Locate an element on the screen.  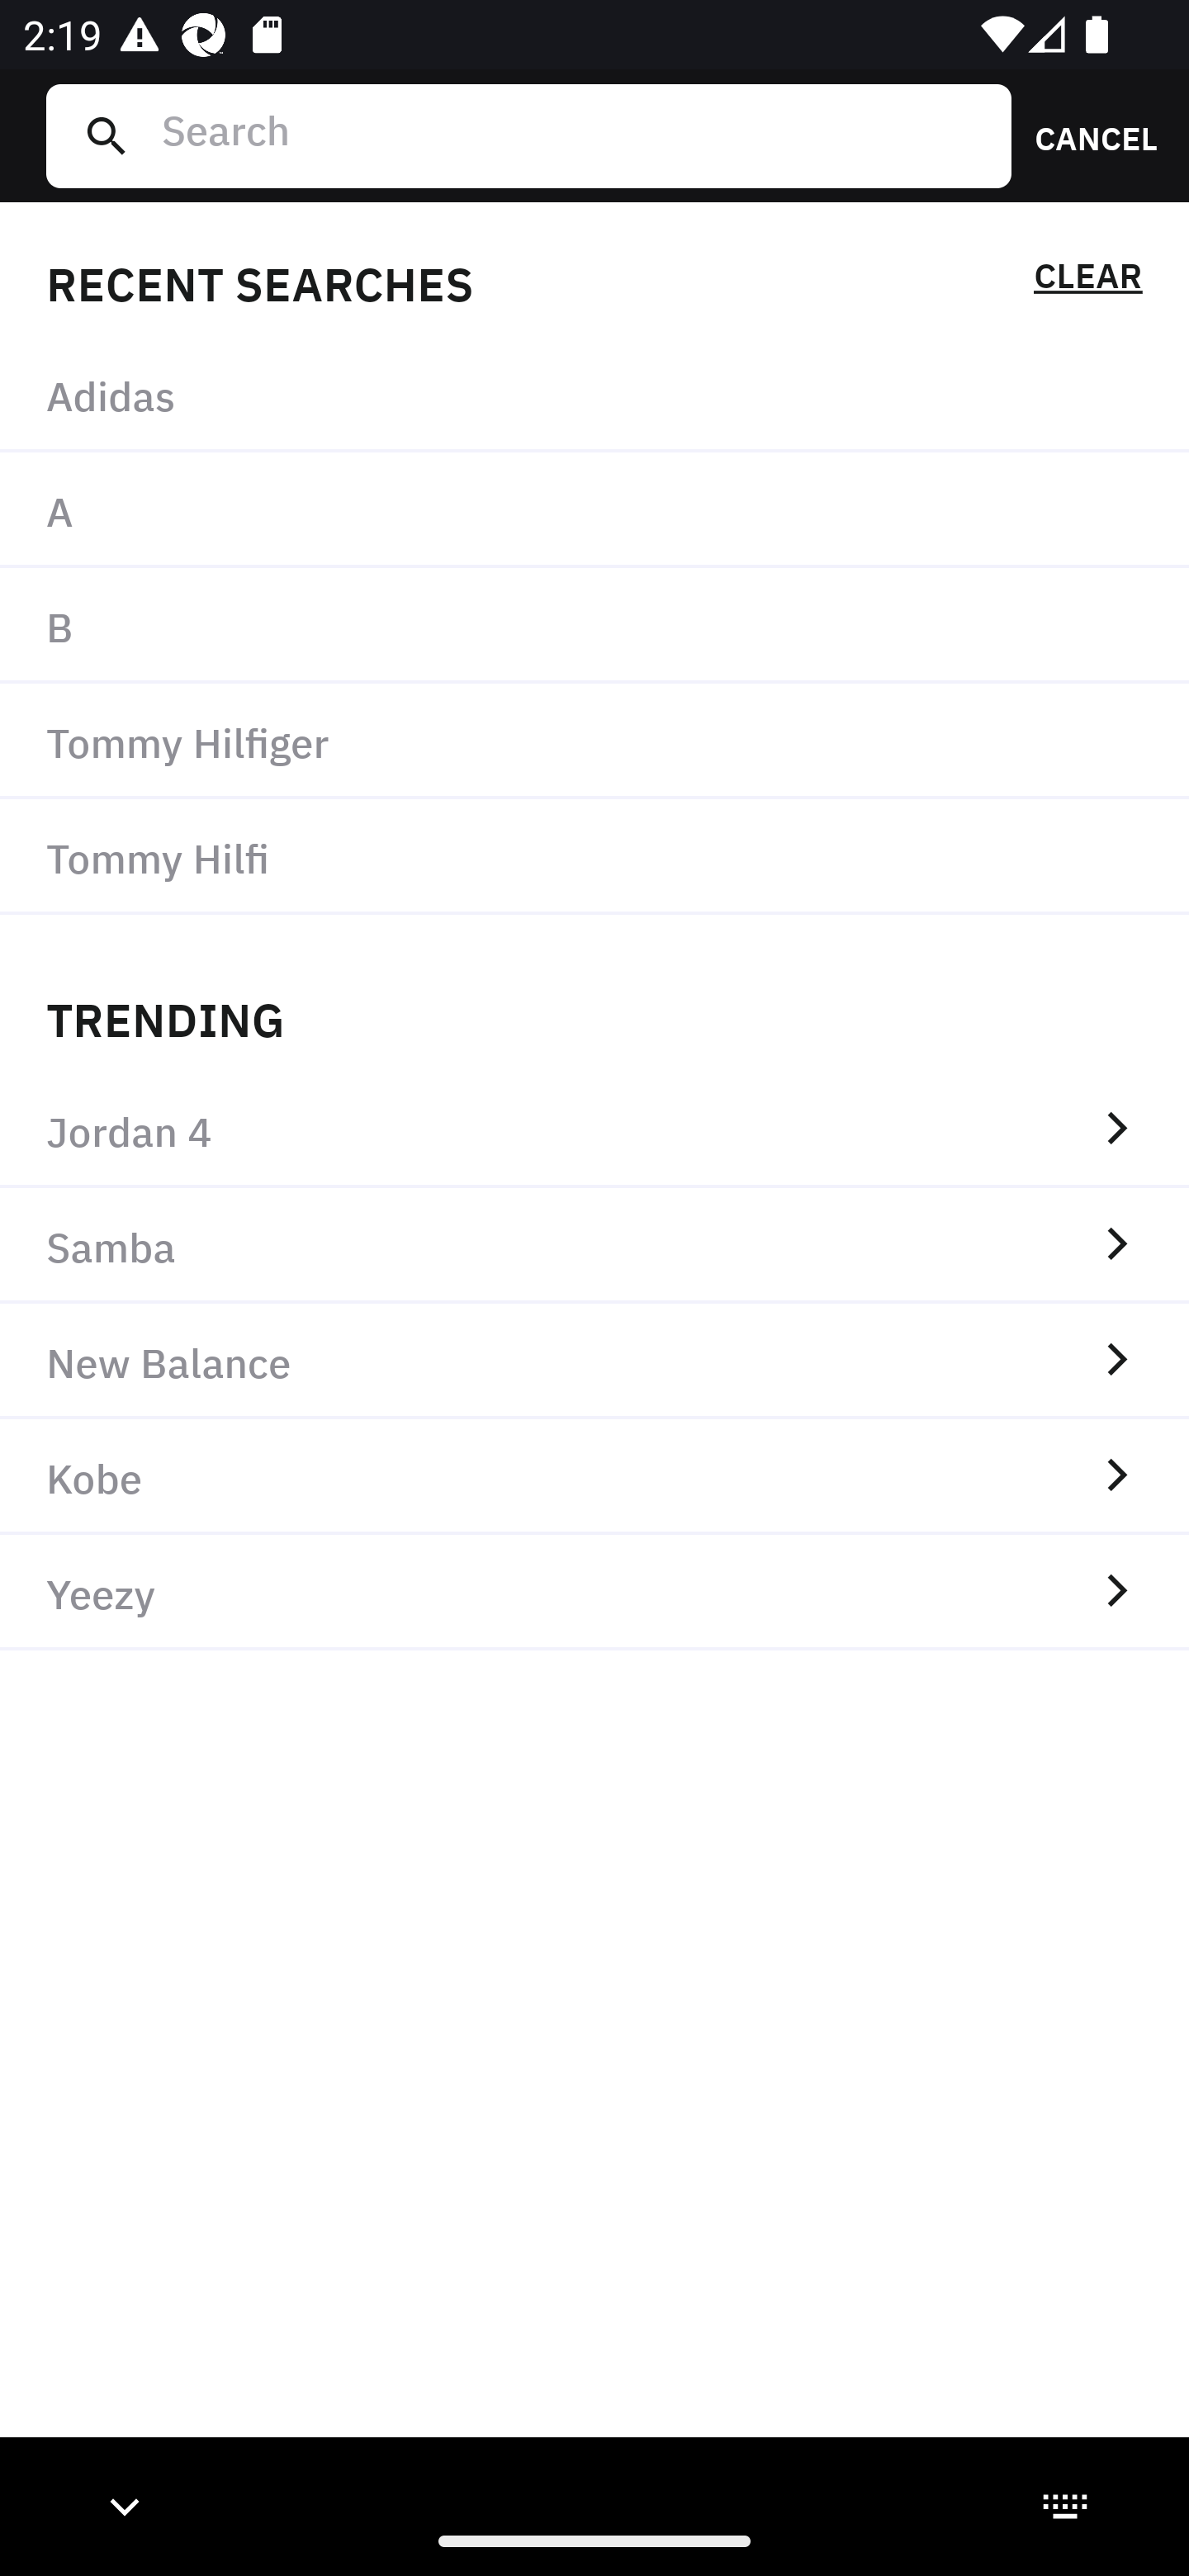
Jordan 4  is located at coordinates (594, 1129).